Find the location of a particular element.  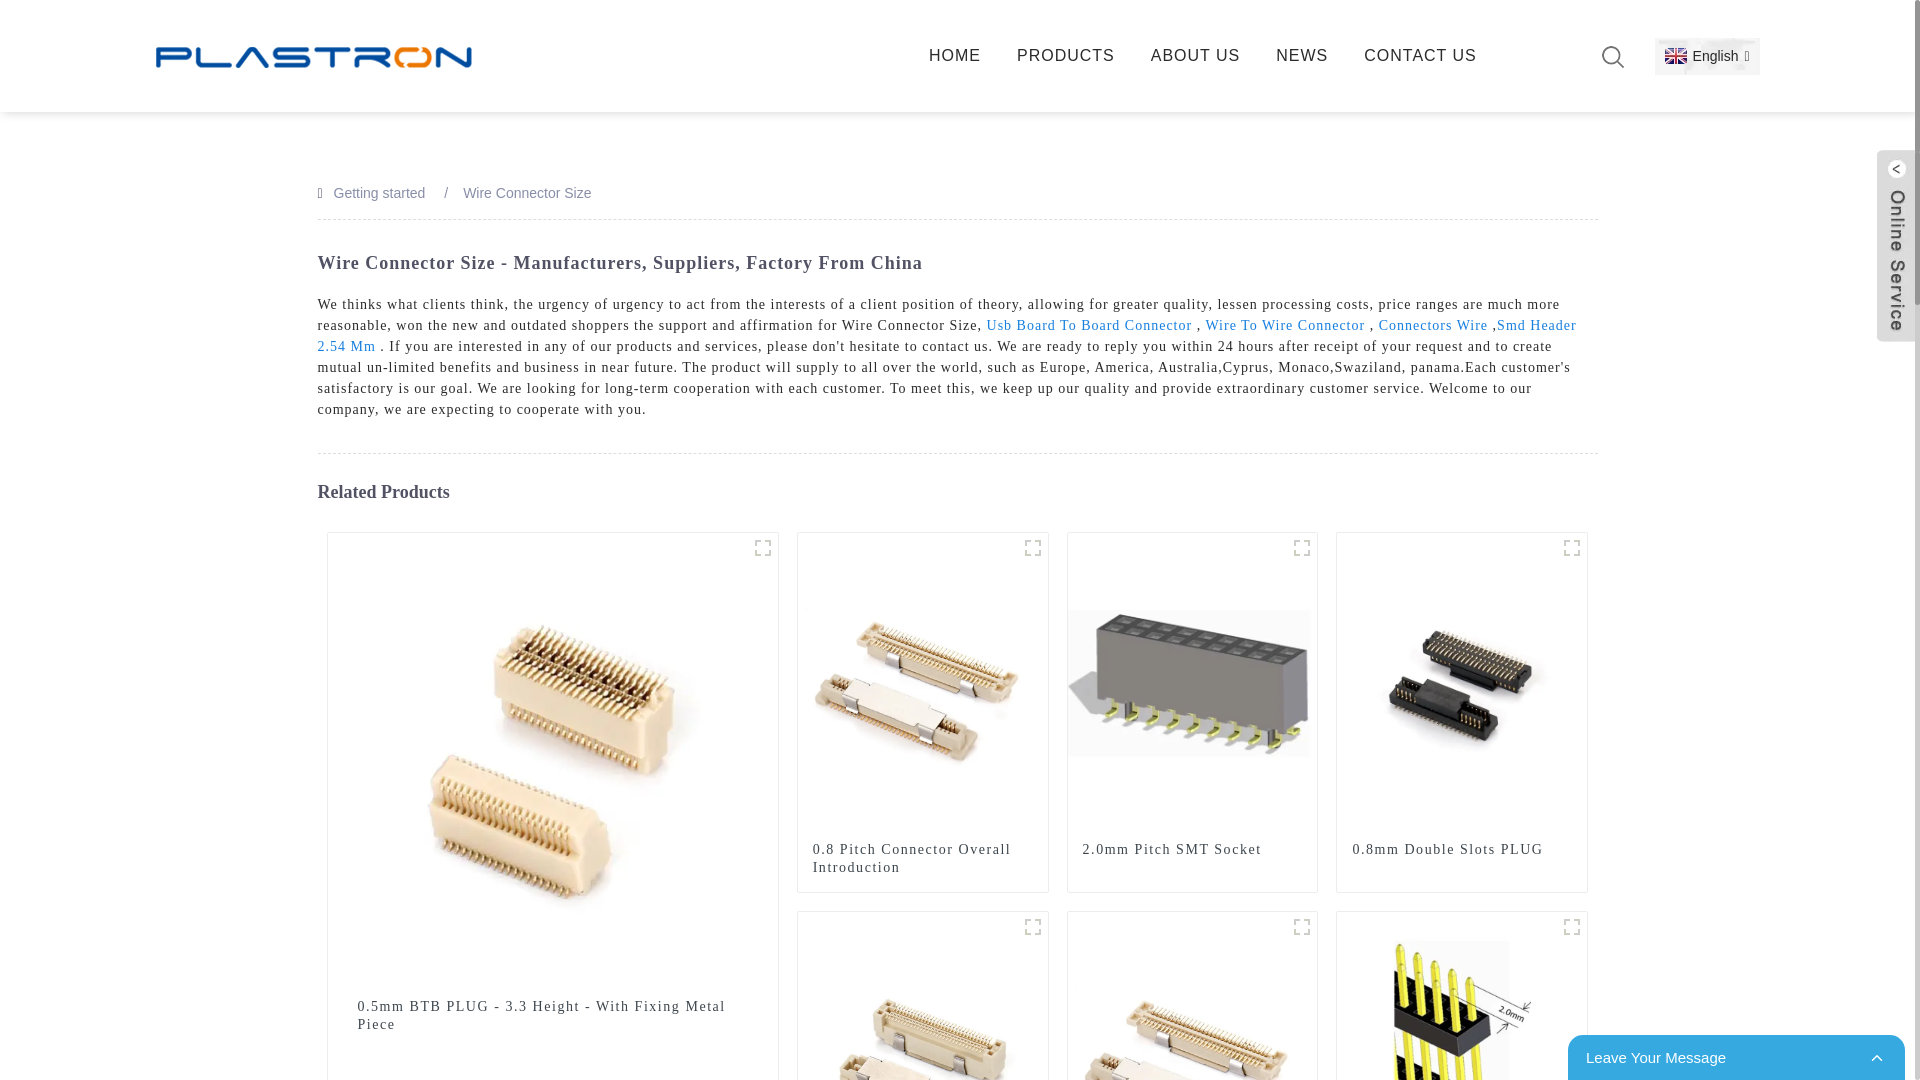

0.8mm DOUBLE ROW CONTACT BTB CONNECTOR PLUG is located at coordinates (1572, 548).